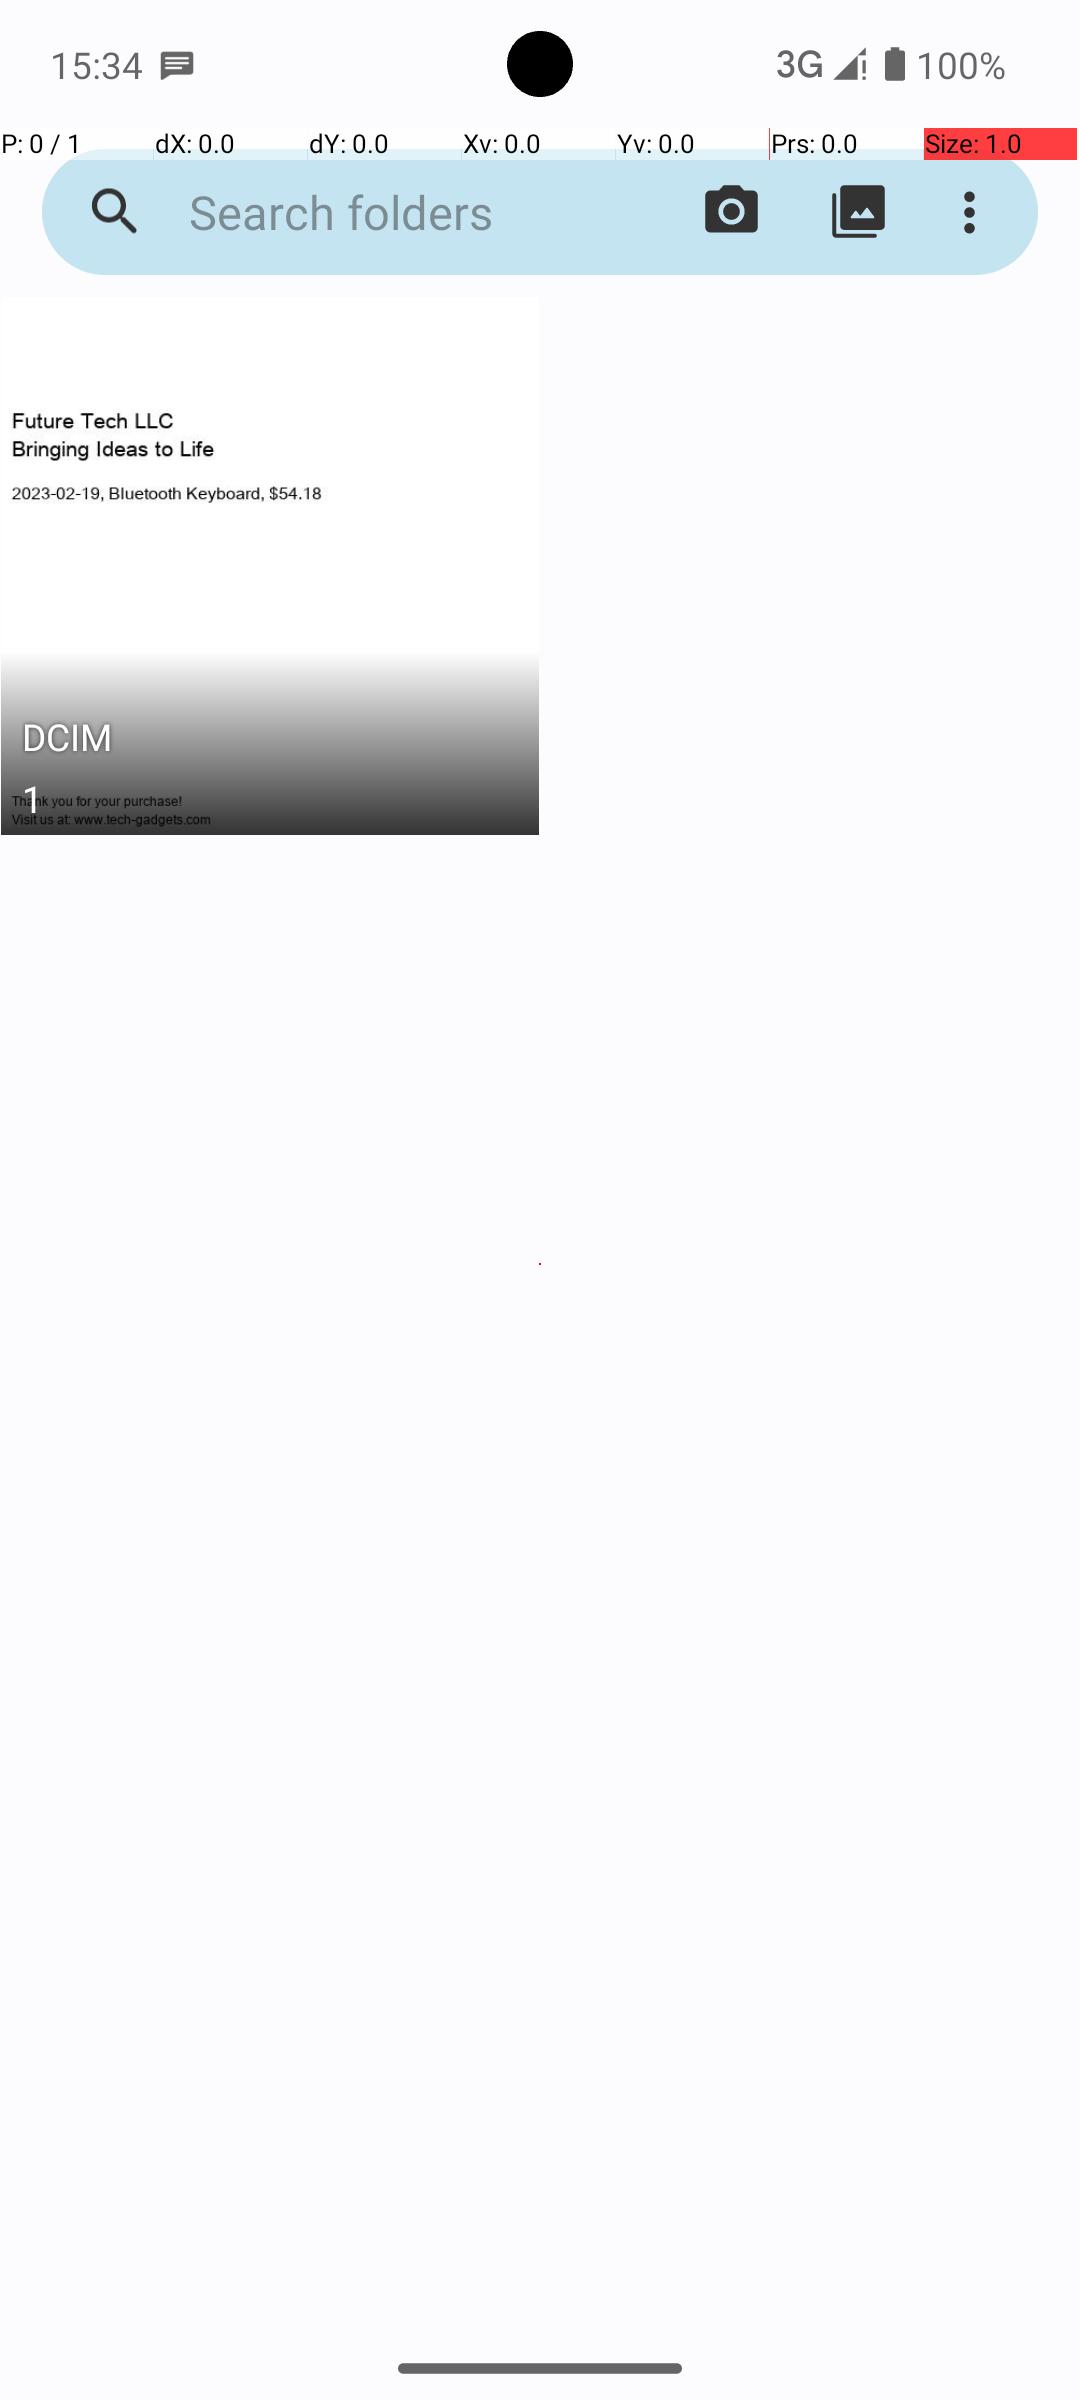 Image resolution: width=1080 pixels, height=2400 pixels. What do you see at coordinates (858, 212) in the screenshot?
I see `Show all folders content` at bounding box center [858, 212].